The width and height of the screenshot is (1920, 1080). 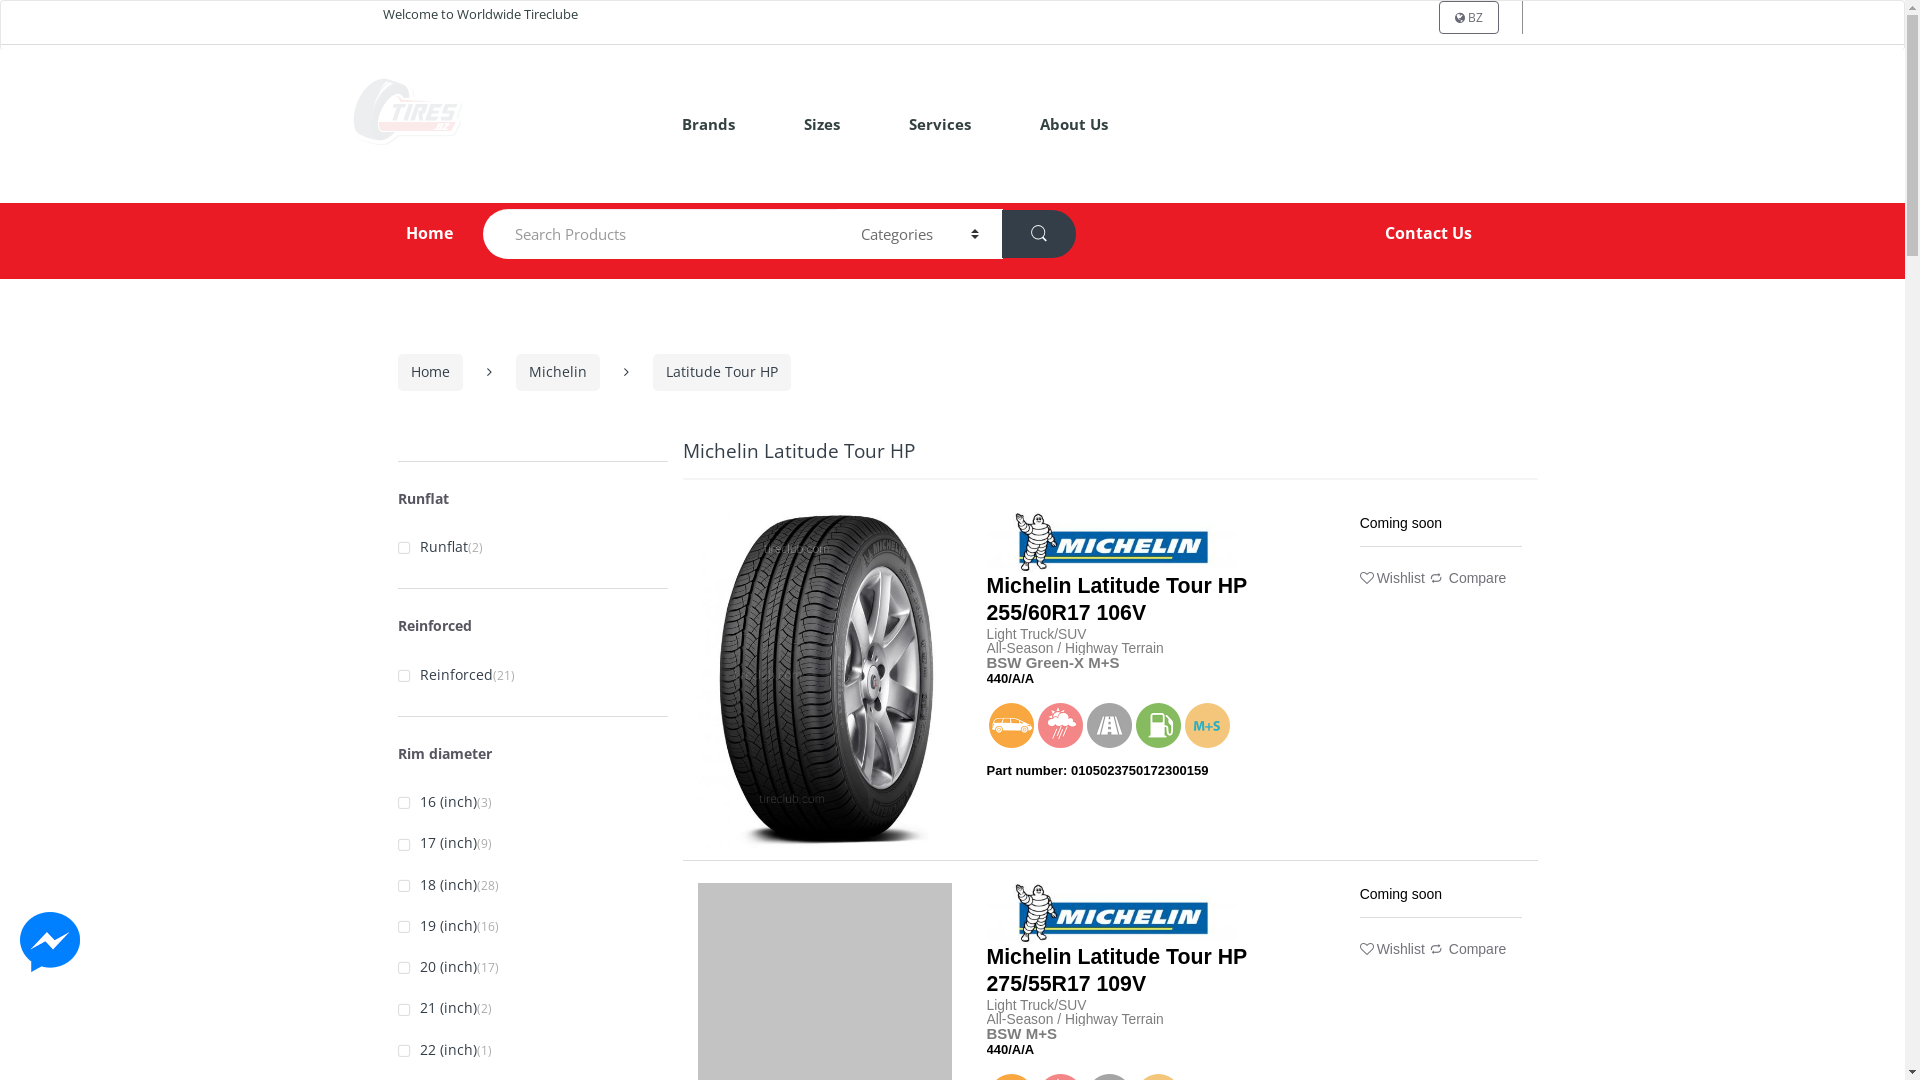 What do you see at coordinates (1468, 578) in the screenshot?
I see `Compare` at bounding box center [1468, 578].